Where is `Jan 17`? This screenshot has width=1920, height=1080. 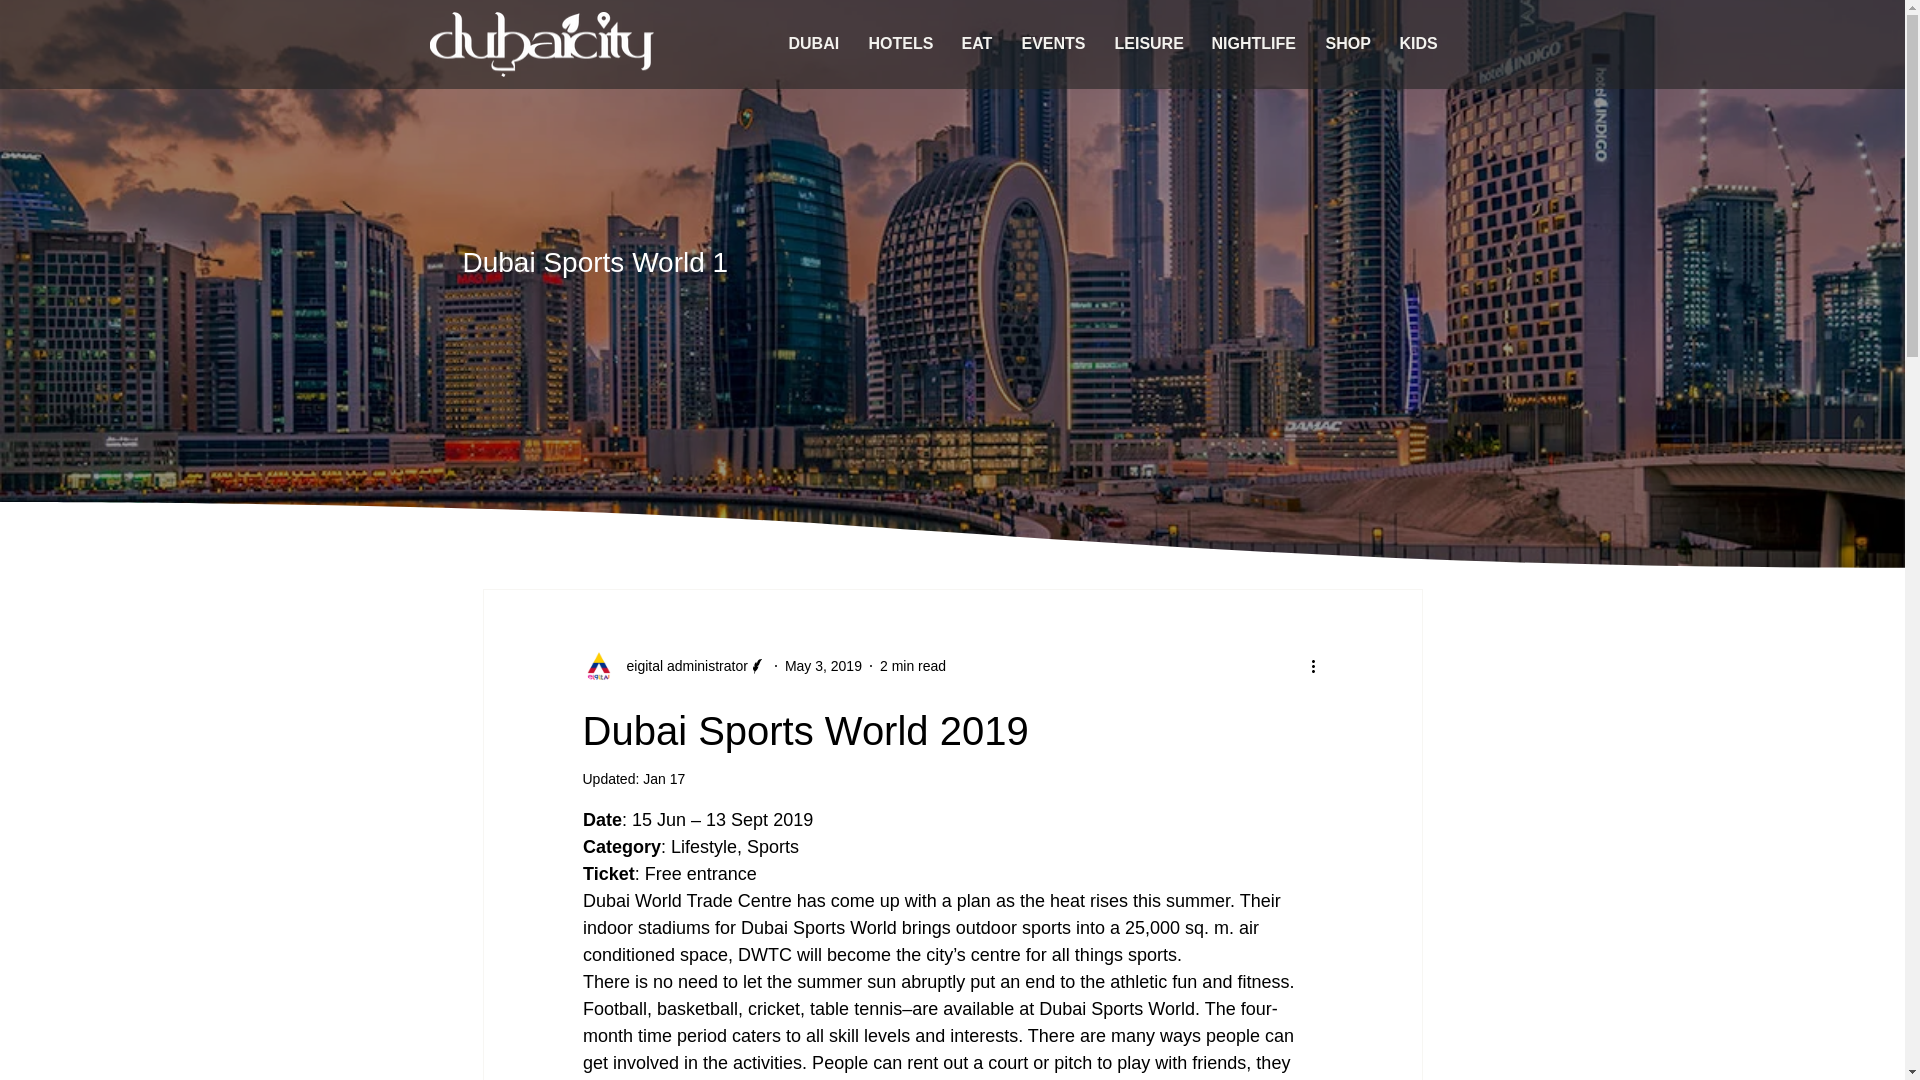
Jan 17 is located at coordinates (664, 779).